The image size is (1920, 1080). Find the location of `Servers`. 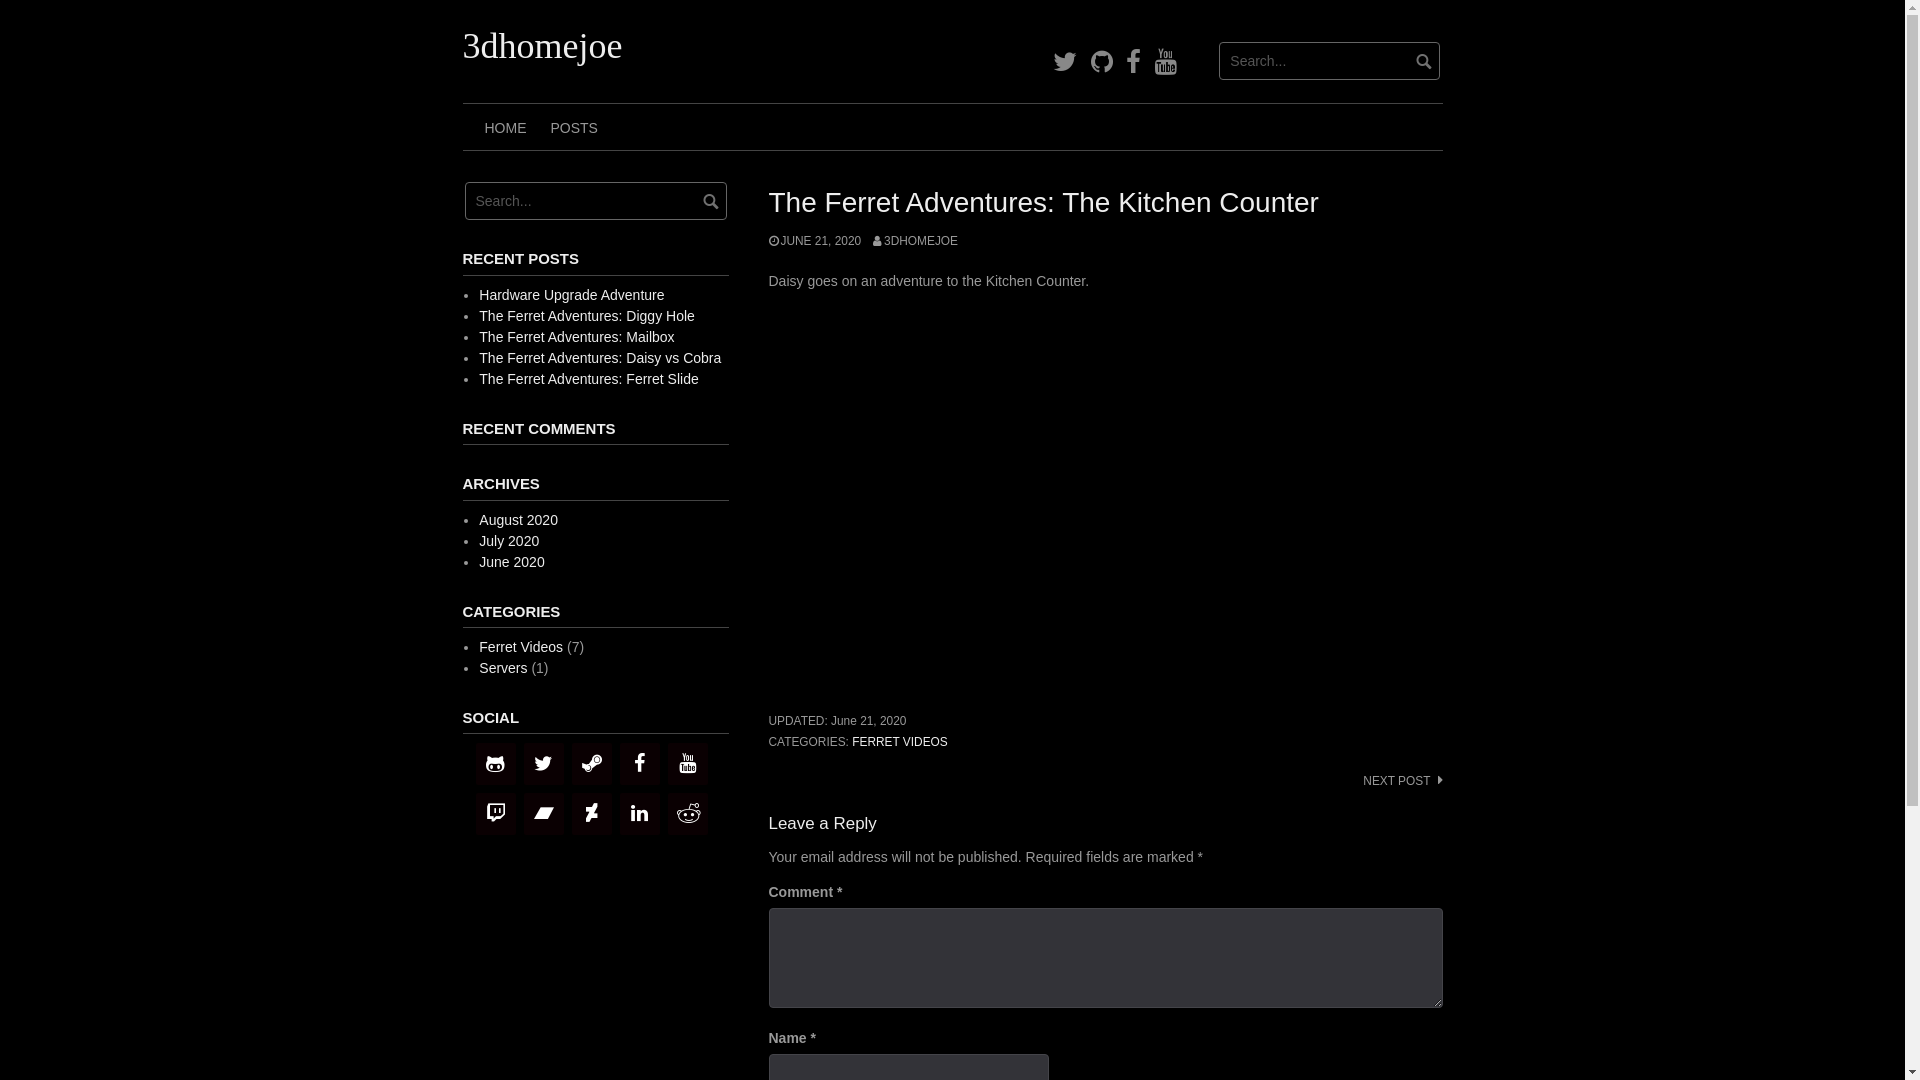

Servers is located at coordinates (503, 668).